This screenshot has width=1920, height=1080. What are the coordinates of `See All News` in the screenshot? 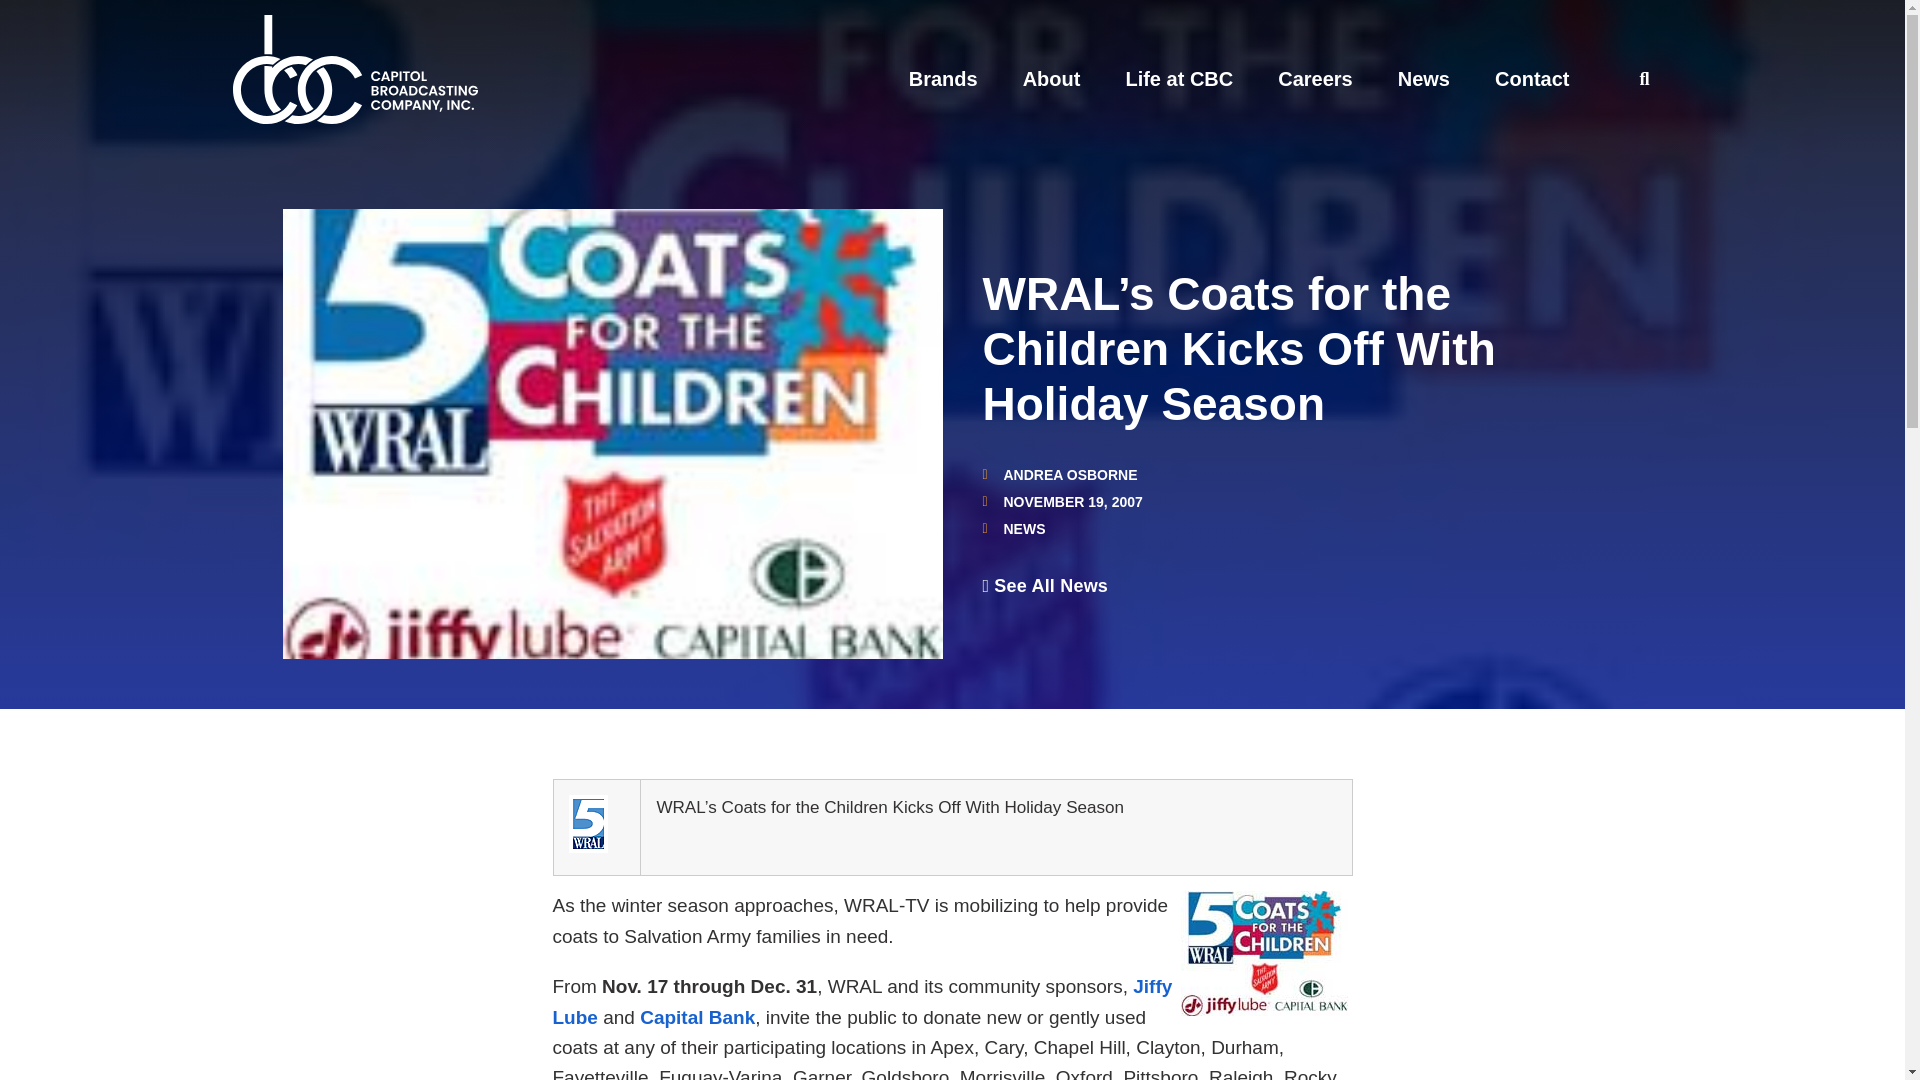 It's located at (1044, 586).